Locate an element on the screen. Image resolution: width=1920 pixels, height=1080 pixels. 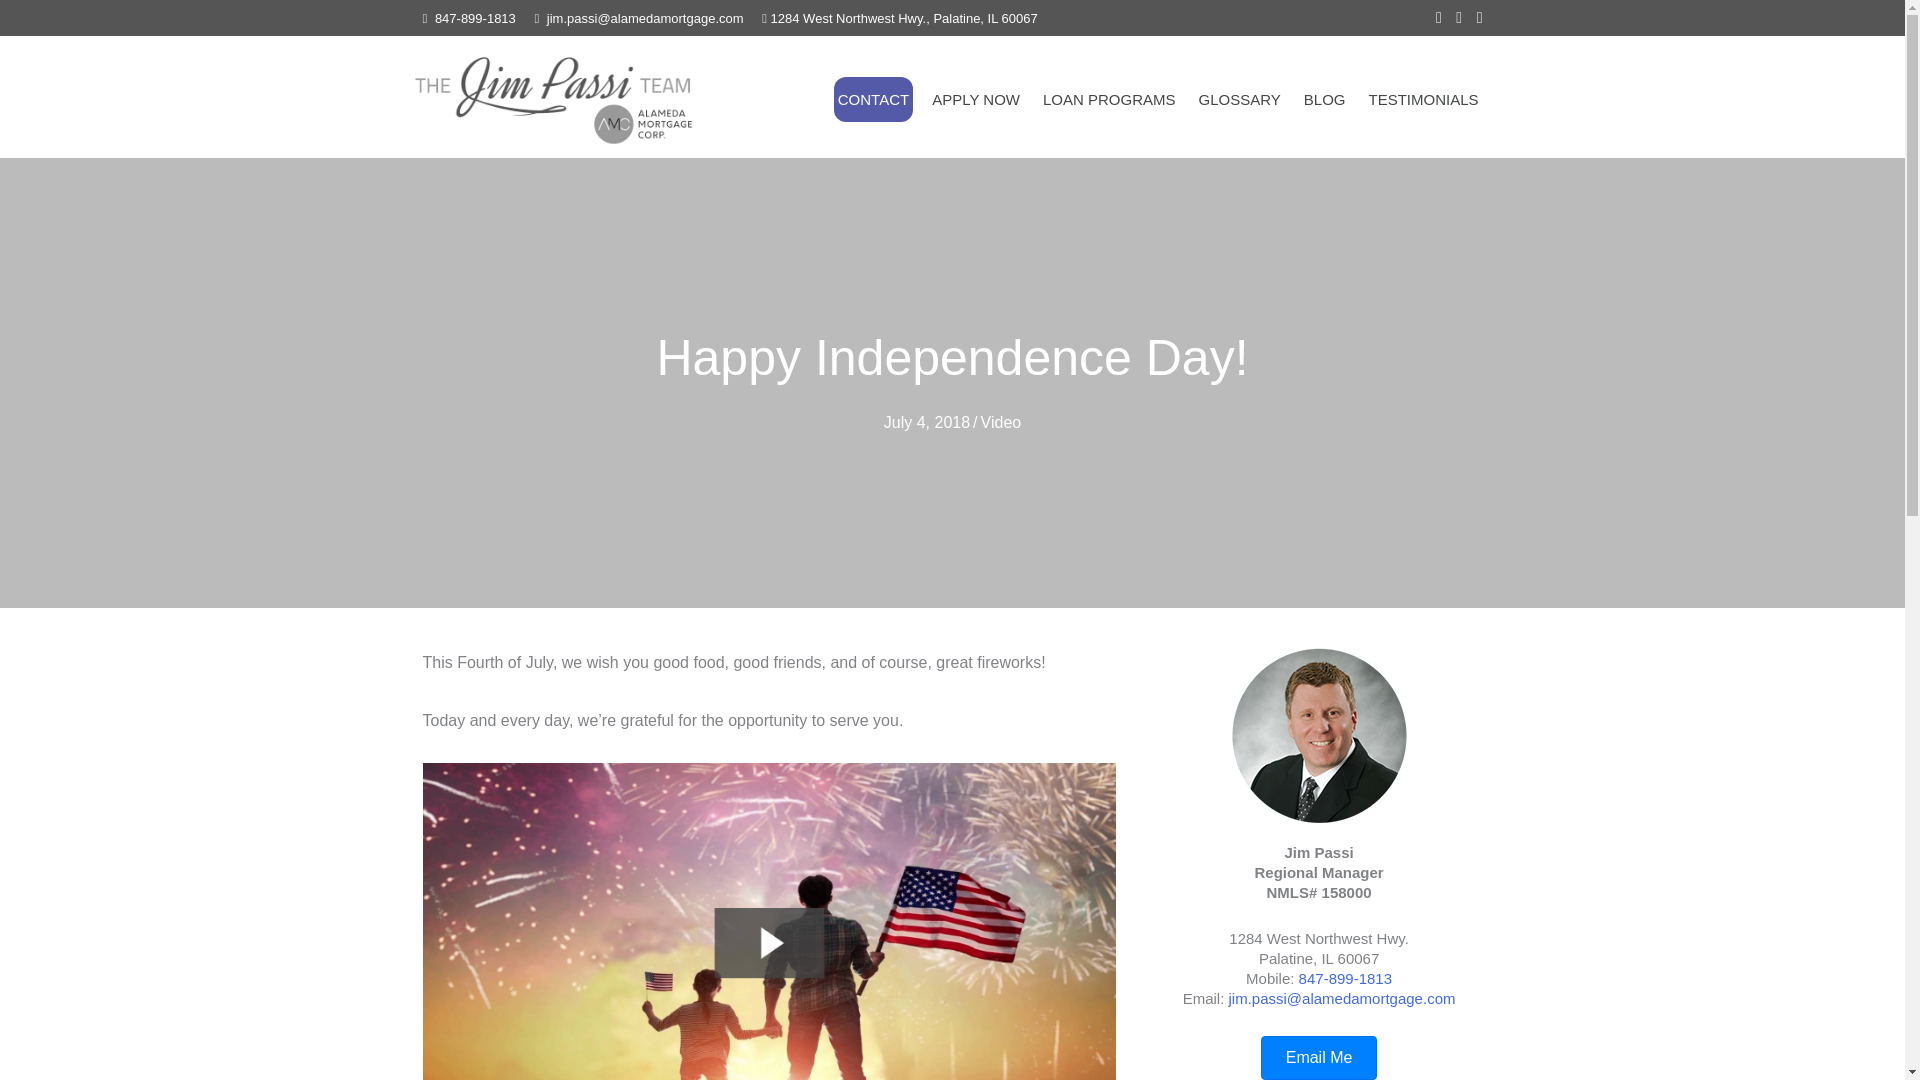
GLOSSARY is located at coordinates (1239, 99).